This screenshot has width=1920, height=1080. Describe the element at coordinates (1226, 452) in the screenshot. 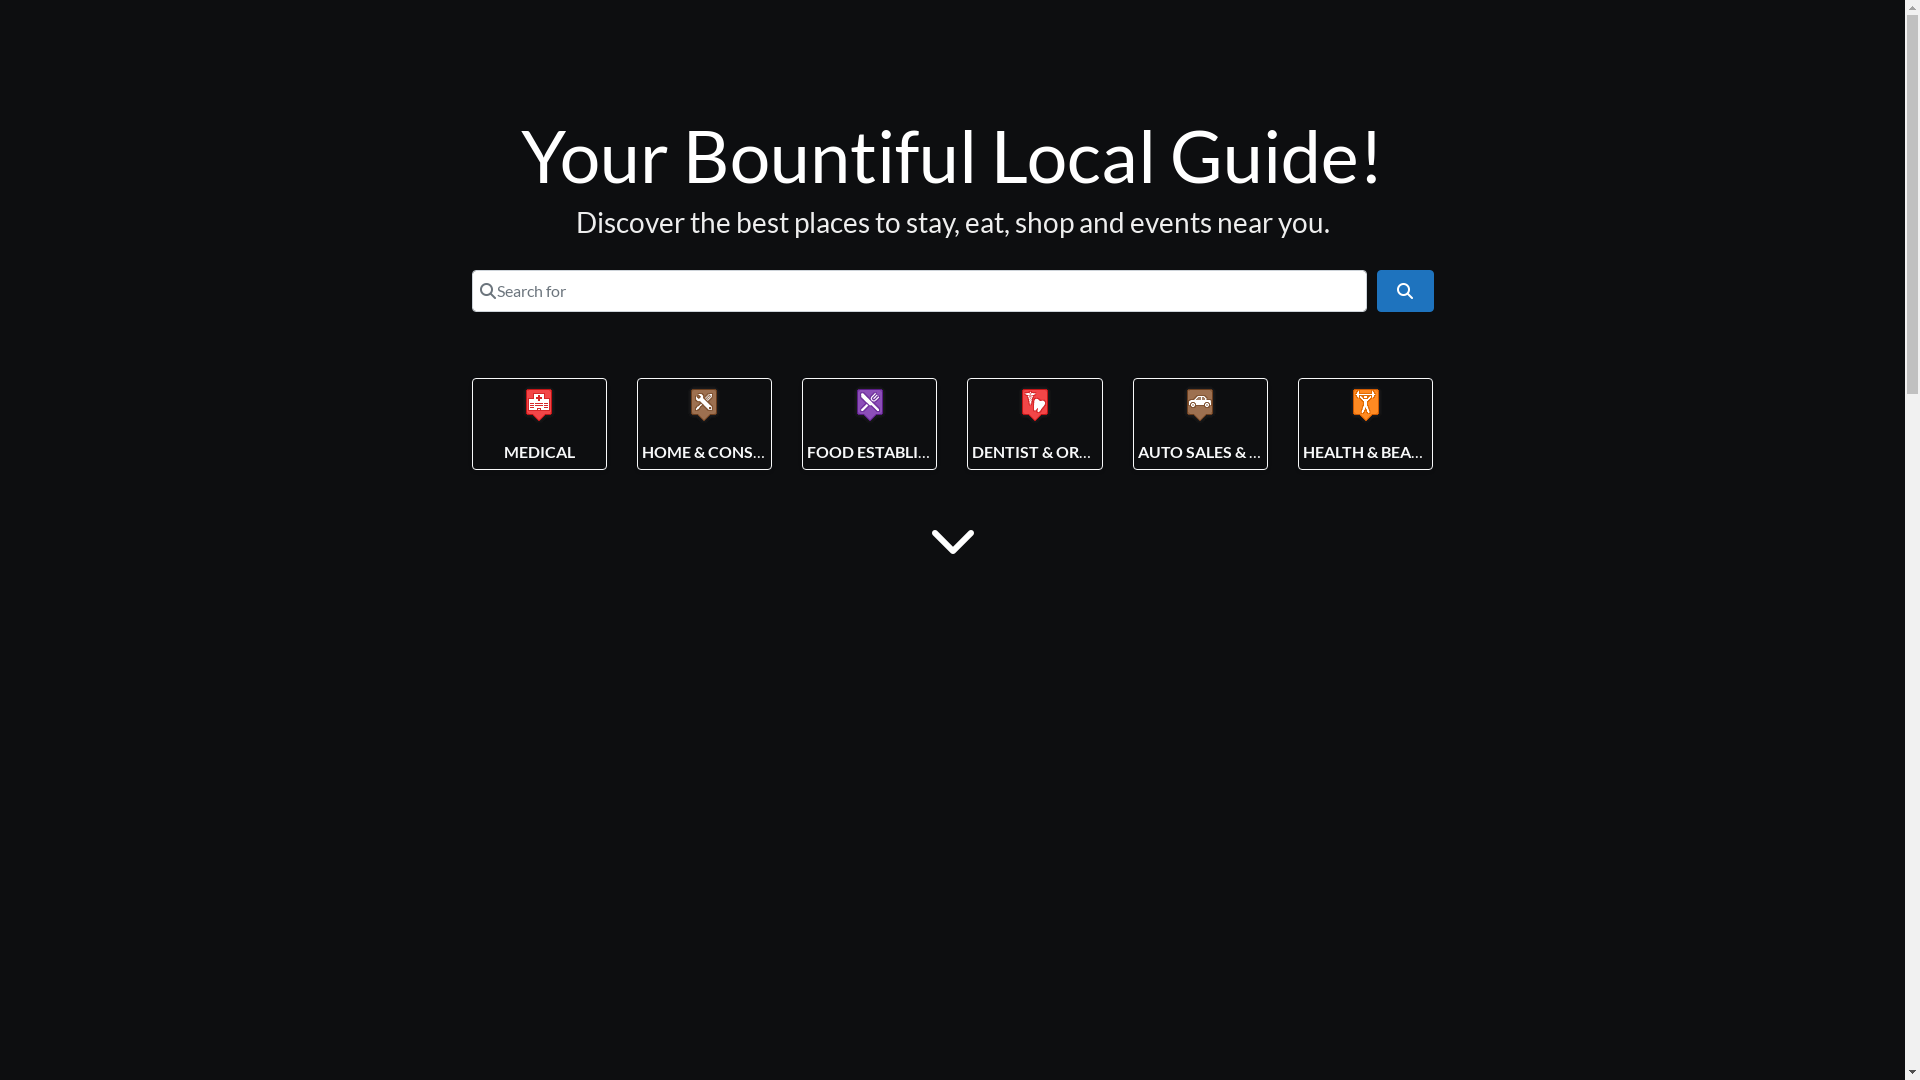

I see `AUTO SALES & SERVICE` at that location.